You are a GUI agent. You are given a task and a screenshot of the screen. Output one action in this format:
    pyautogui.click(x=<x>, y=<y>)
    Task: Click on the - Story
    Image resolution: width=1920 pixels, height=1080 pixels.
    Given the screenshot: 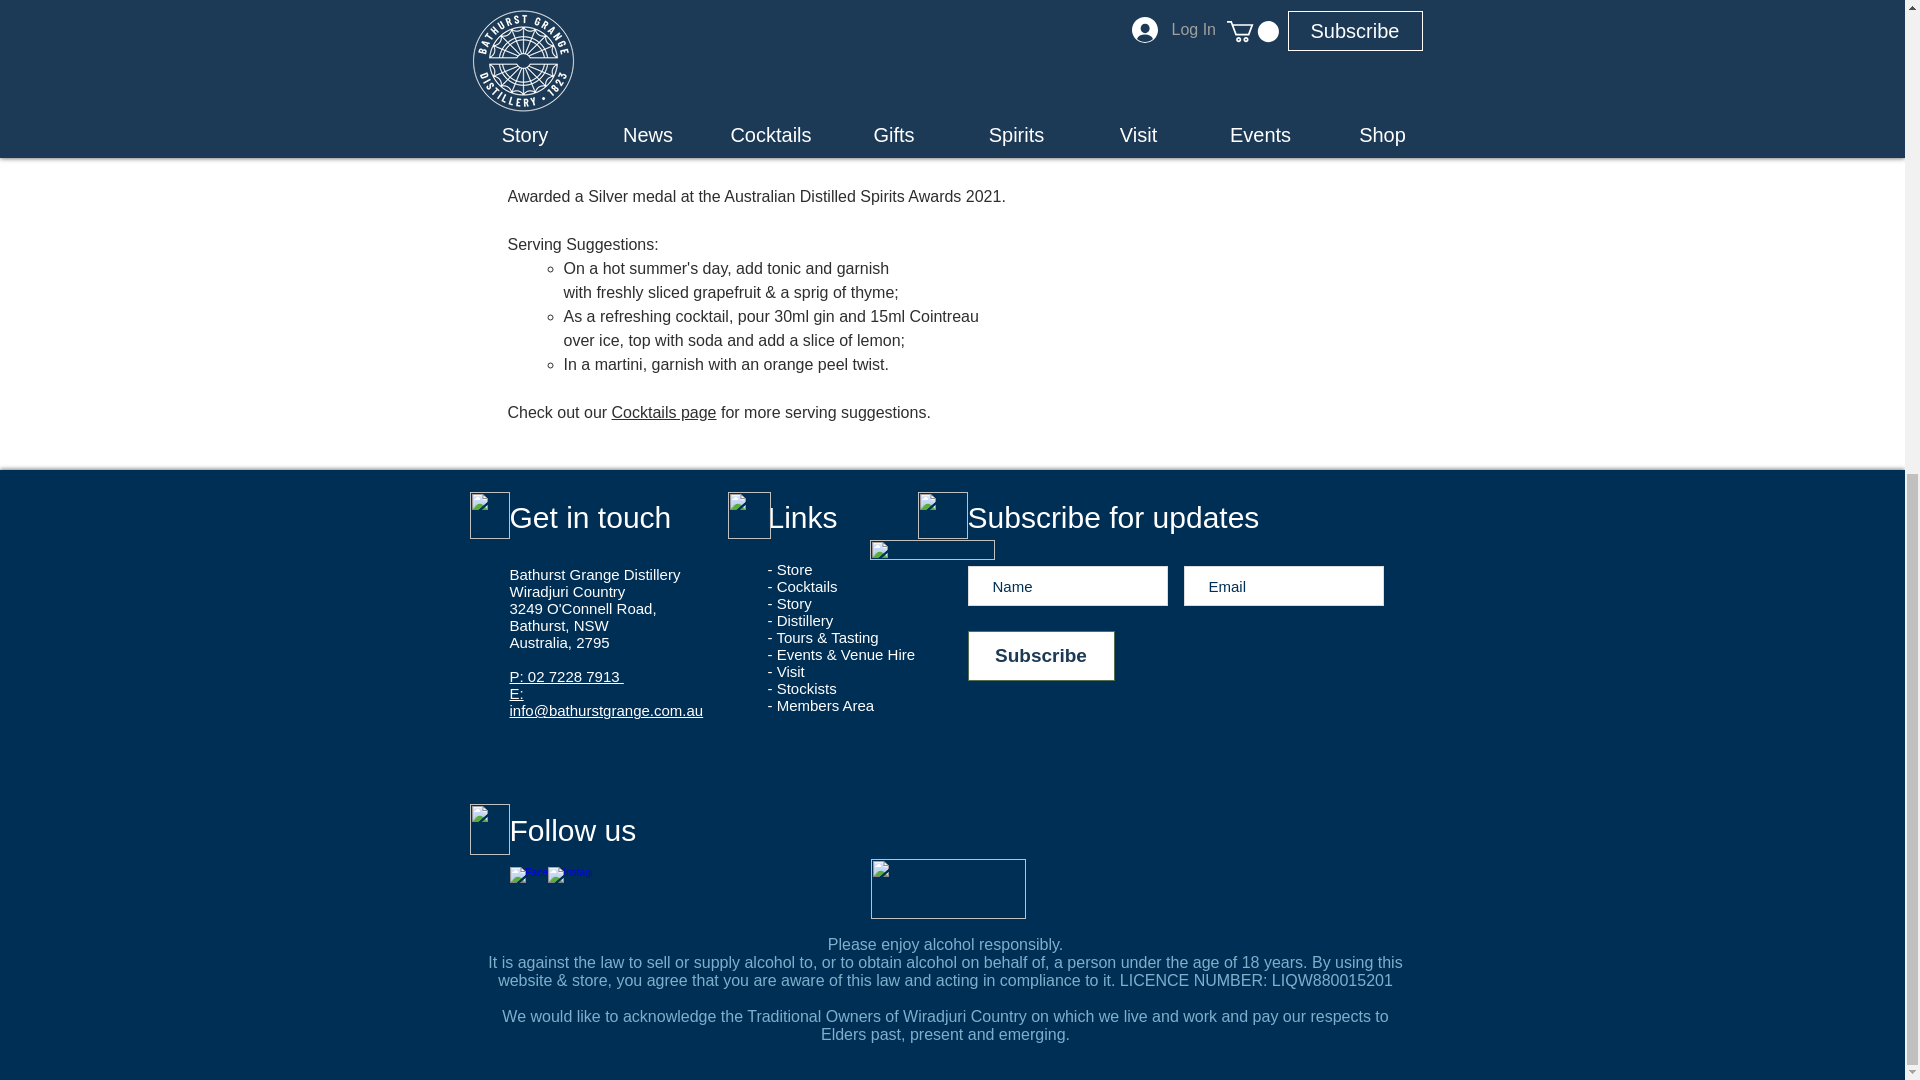 What is the action you would take?
    pyautogui.click(x=790, y=604)
    